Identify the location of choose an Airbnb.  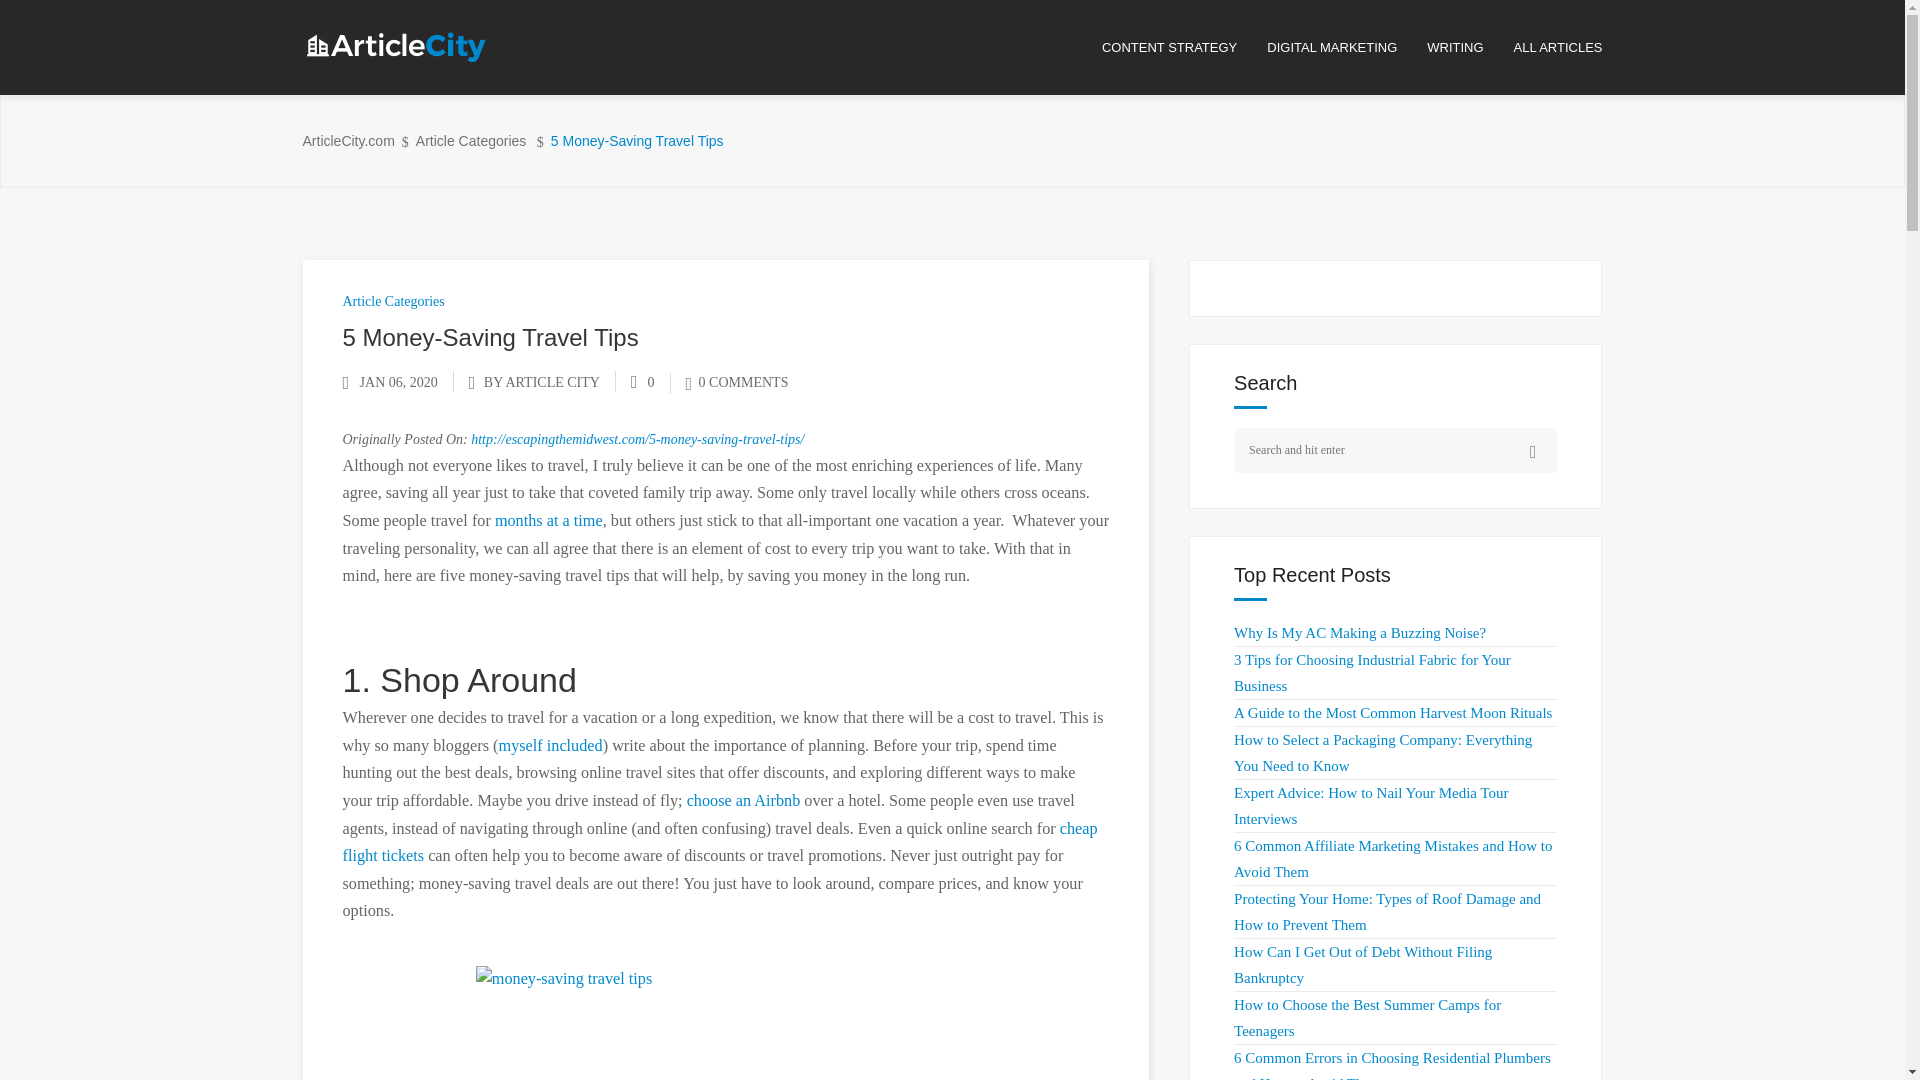
(744, 800).